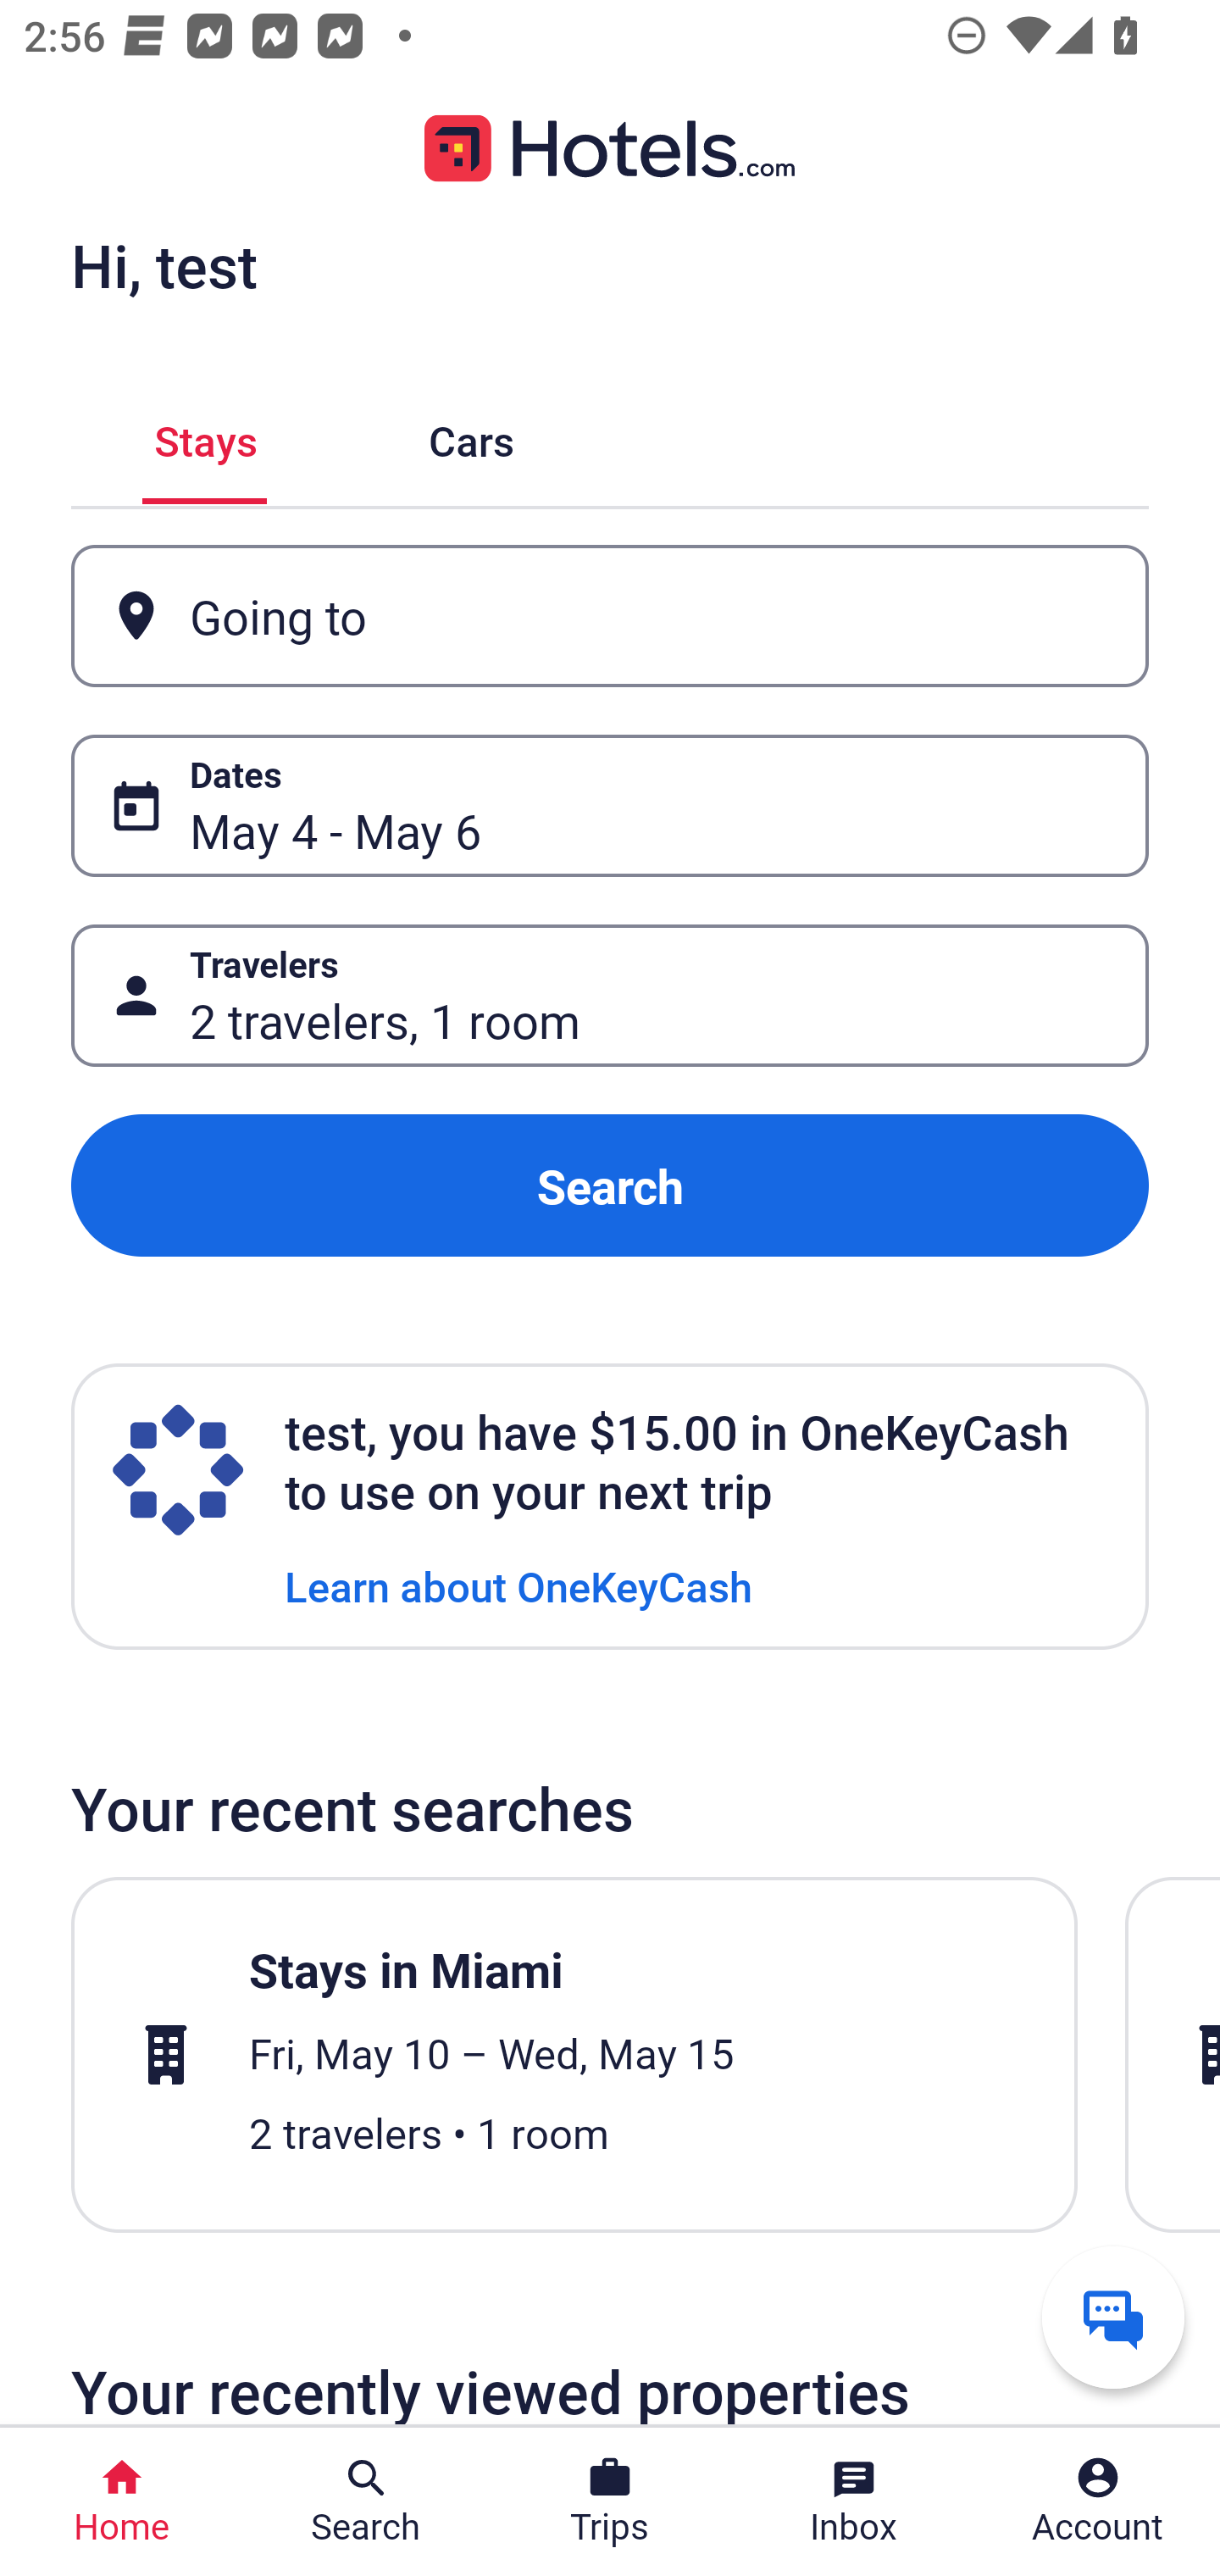  Describe the element at coordinates (610, 2501) in the screenshot. I see `Trips Trips Button` at that location.